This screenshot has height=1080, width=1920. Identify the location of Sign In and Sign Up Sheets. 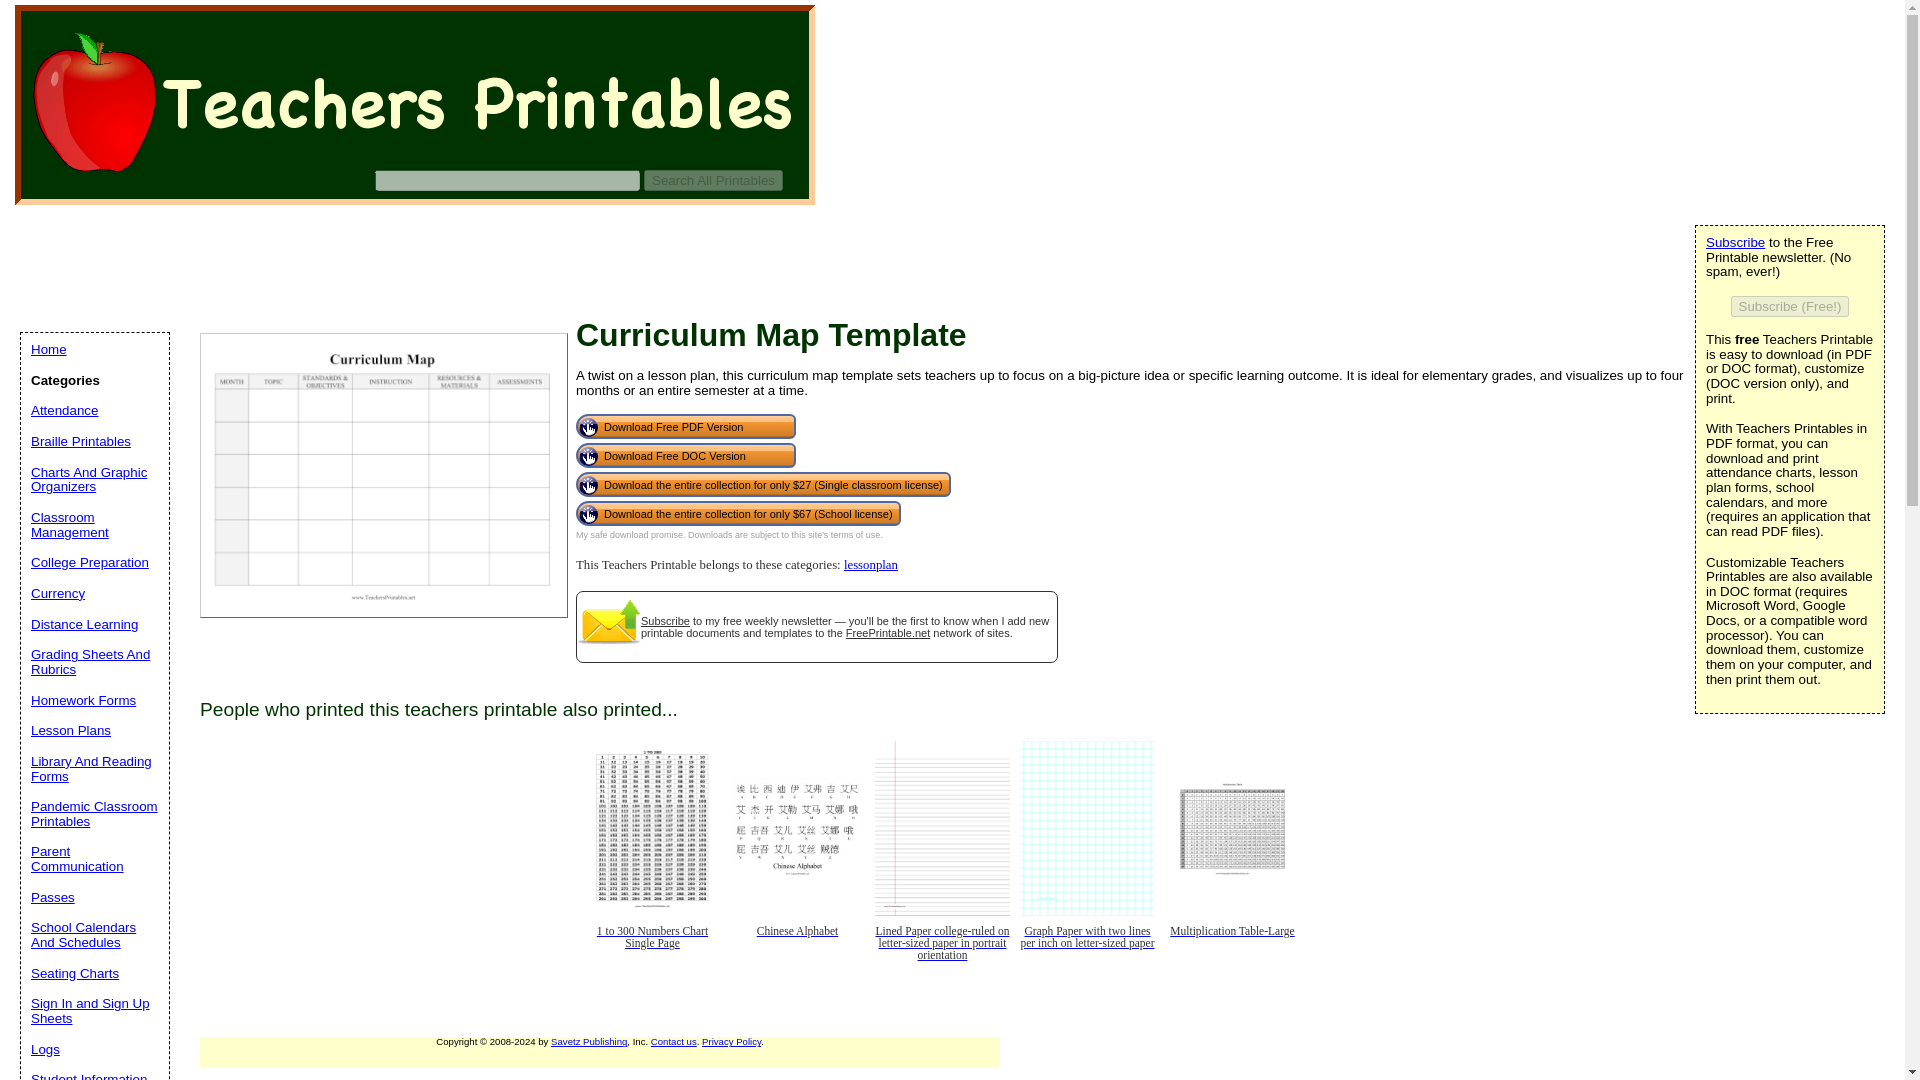
(90, 1010).